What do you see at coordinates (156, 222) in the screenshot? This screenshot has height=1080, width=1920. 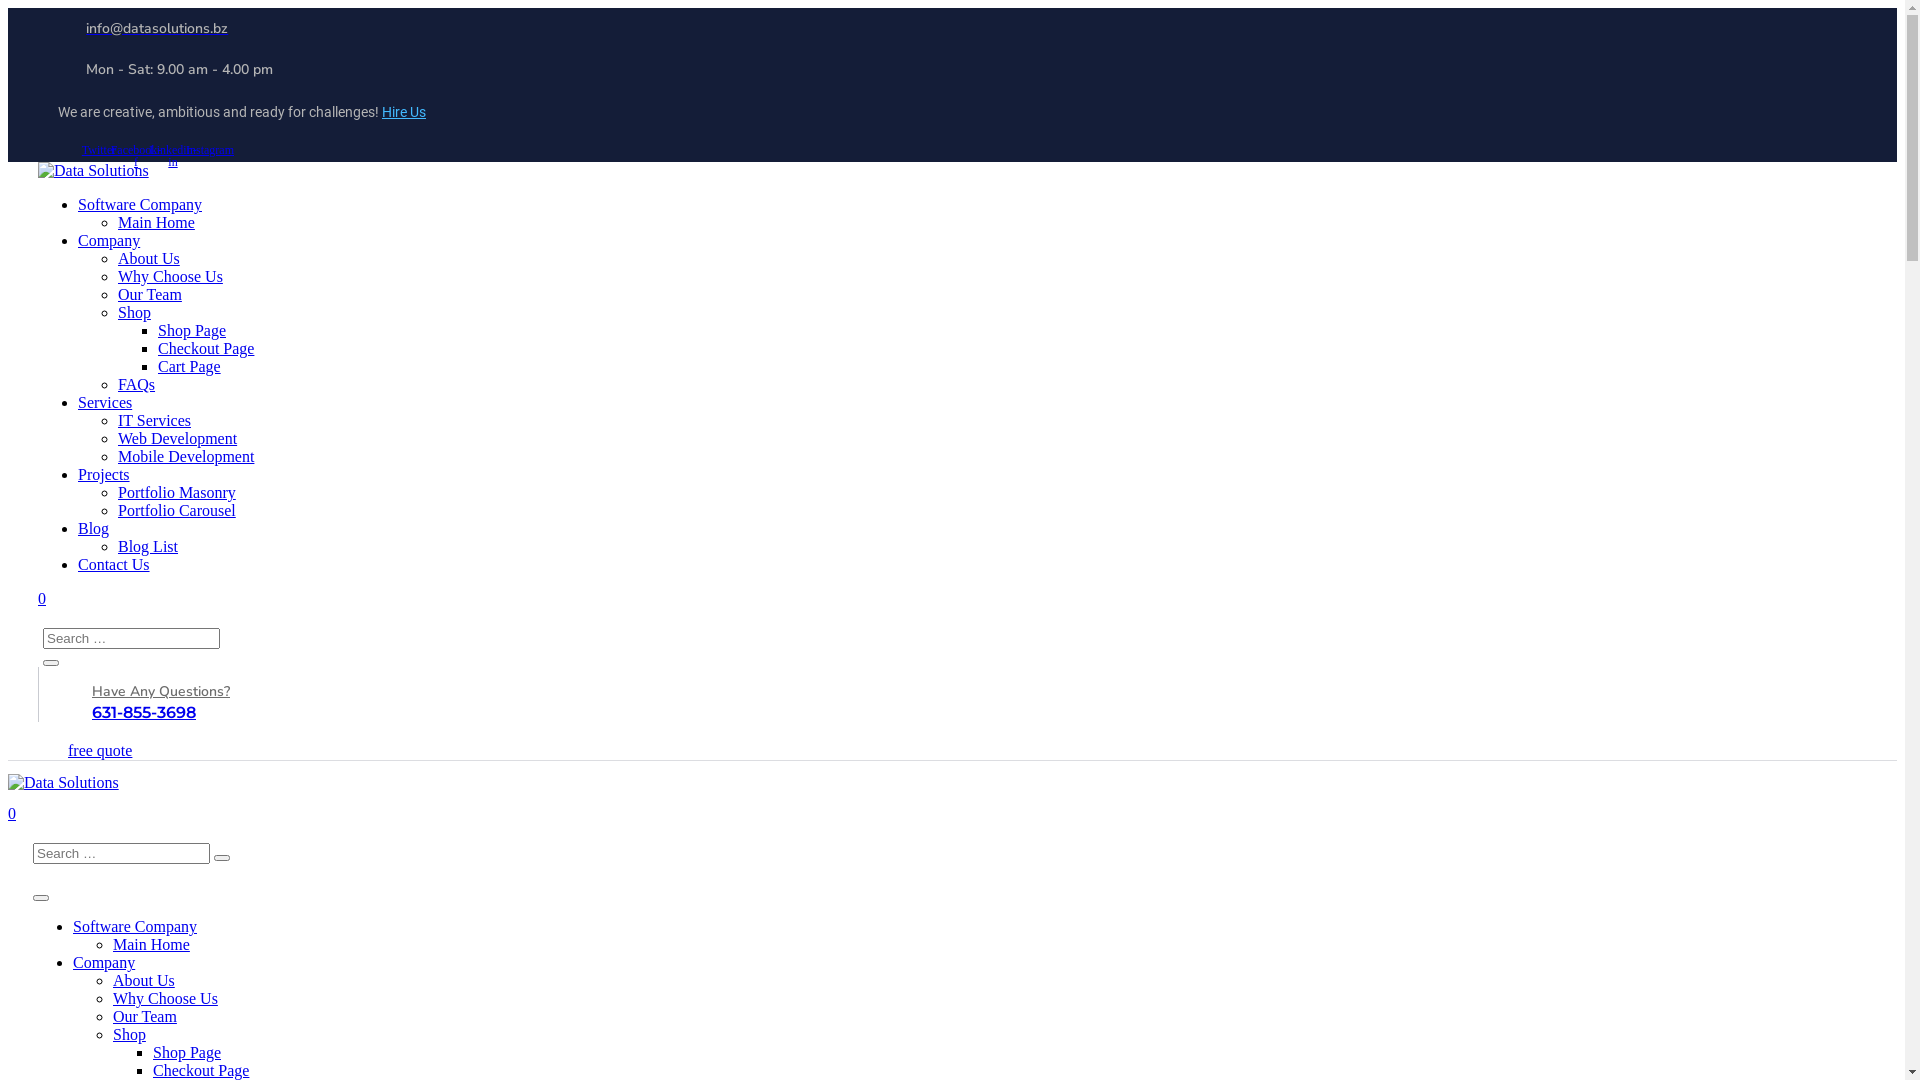 I see `Main Home` at bounding box center [156, 222].